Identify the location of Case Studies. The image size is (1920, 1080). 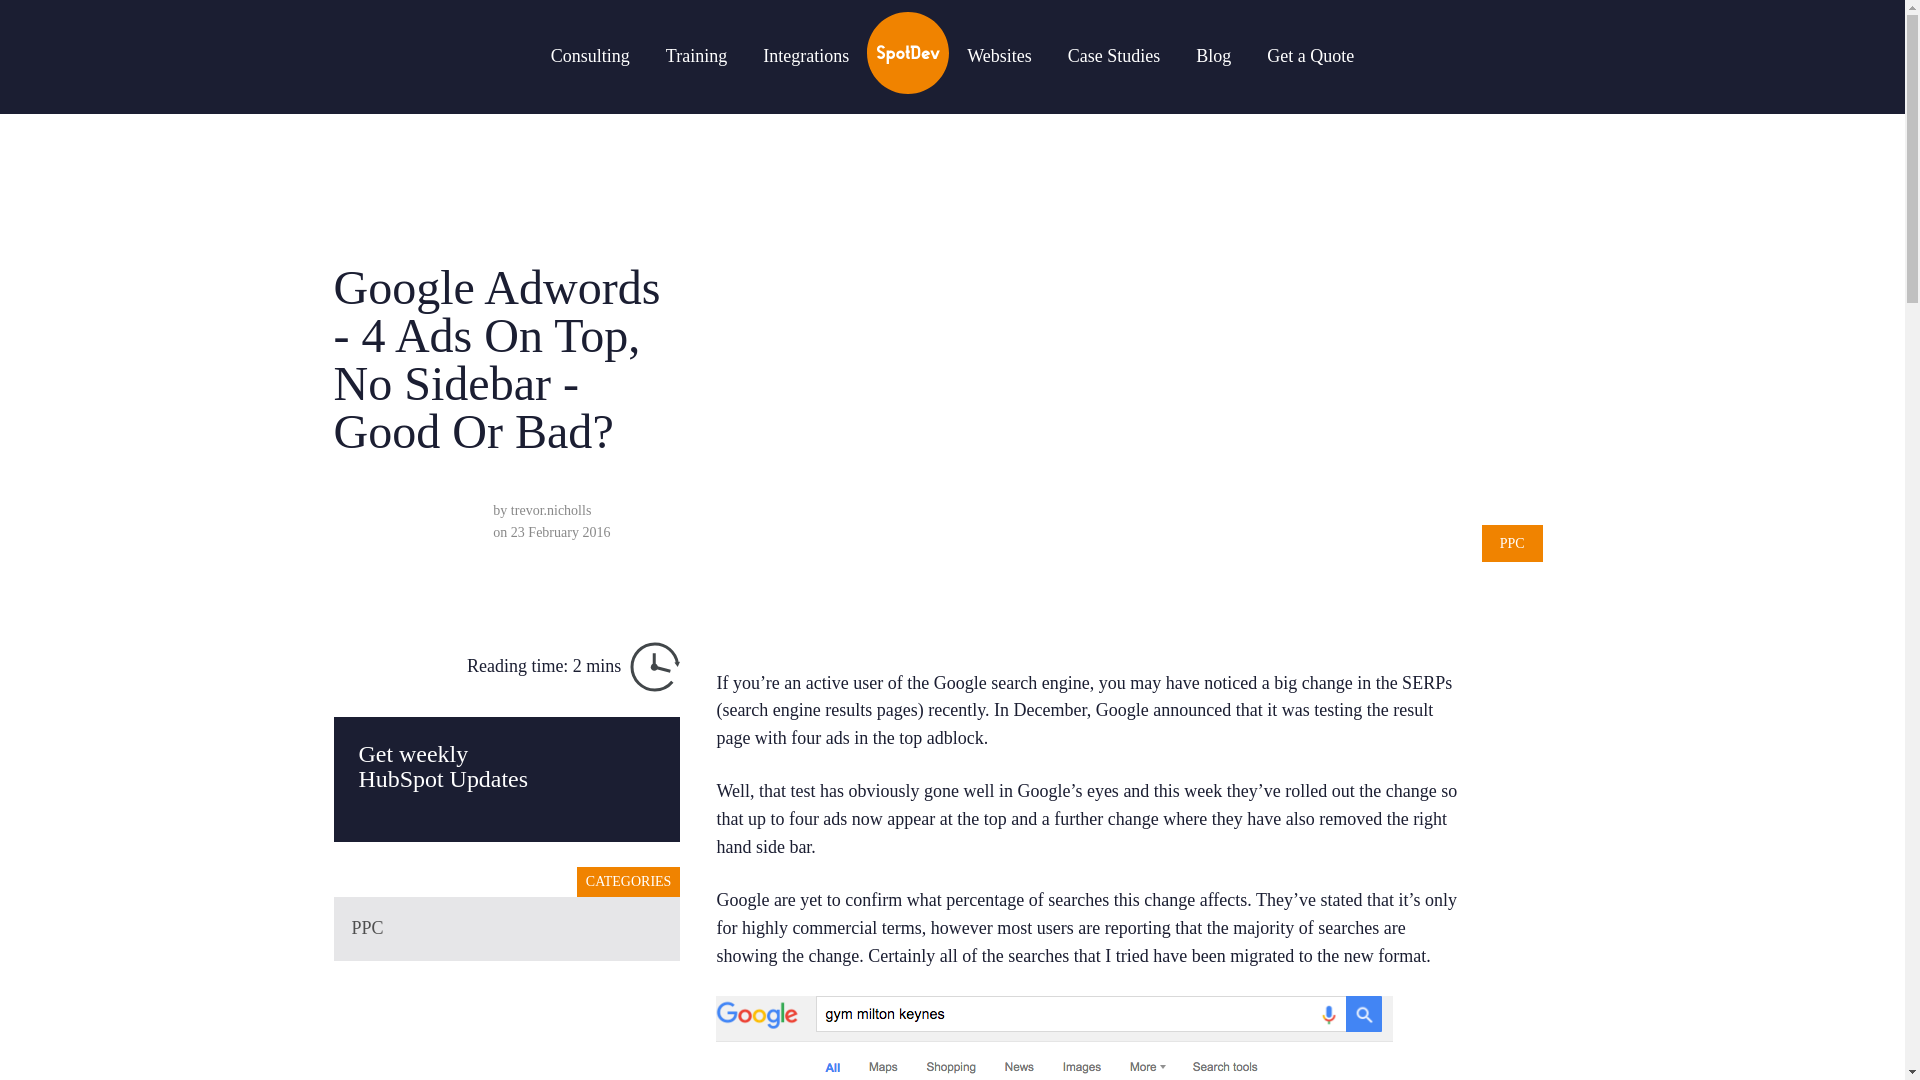
(1114, 56).